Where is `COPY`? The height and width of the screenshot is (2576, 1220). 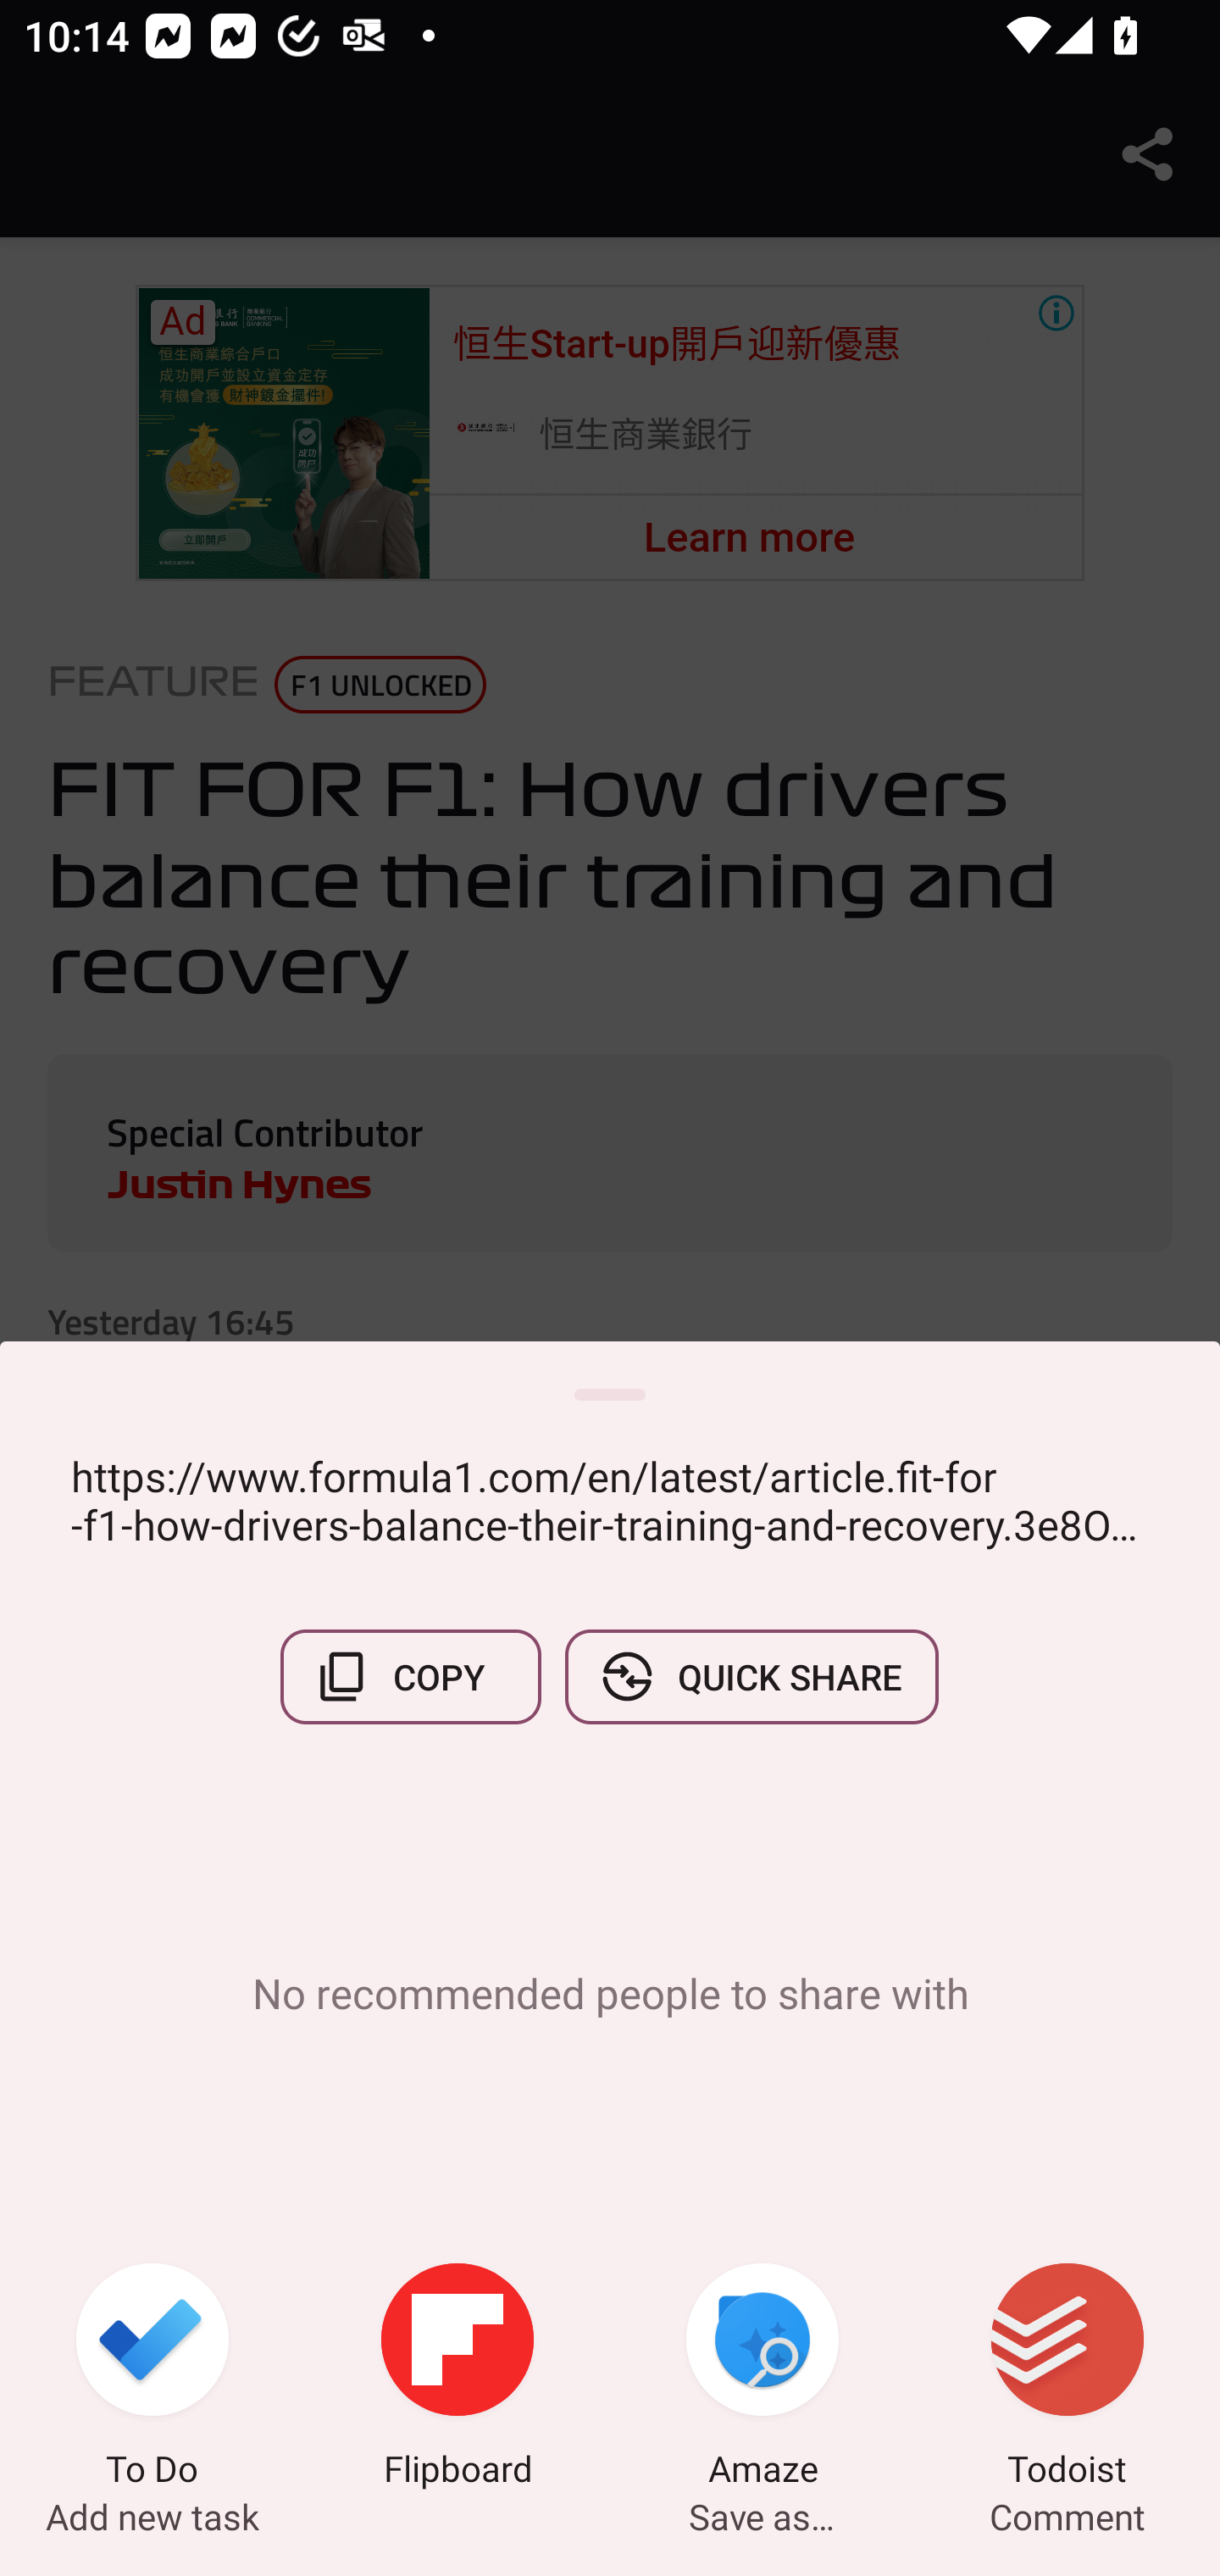
COPY is located at coordinates (411, 1676).